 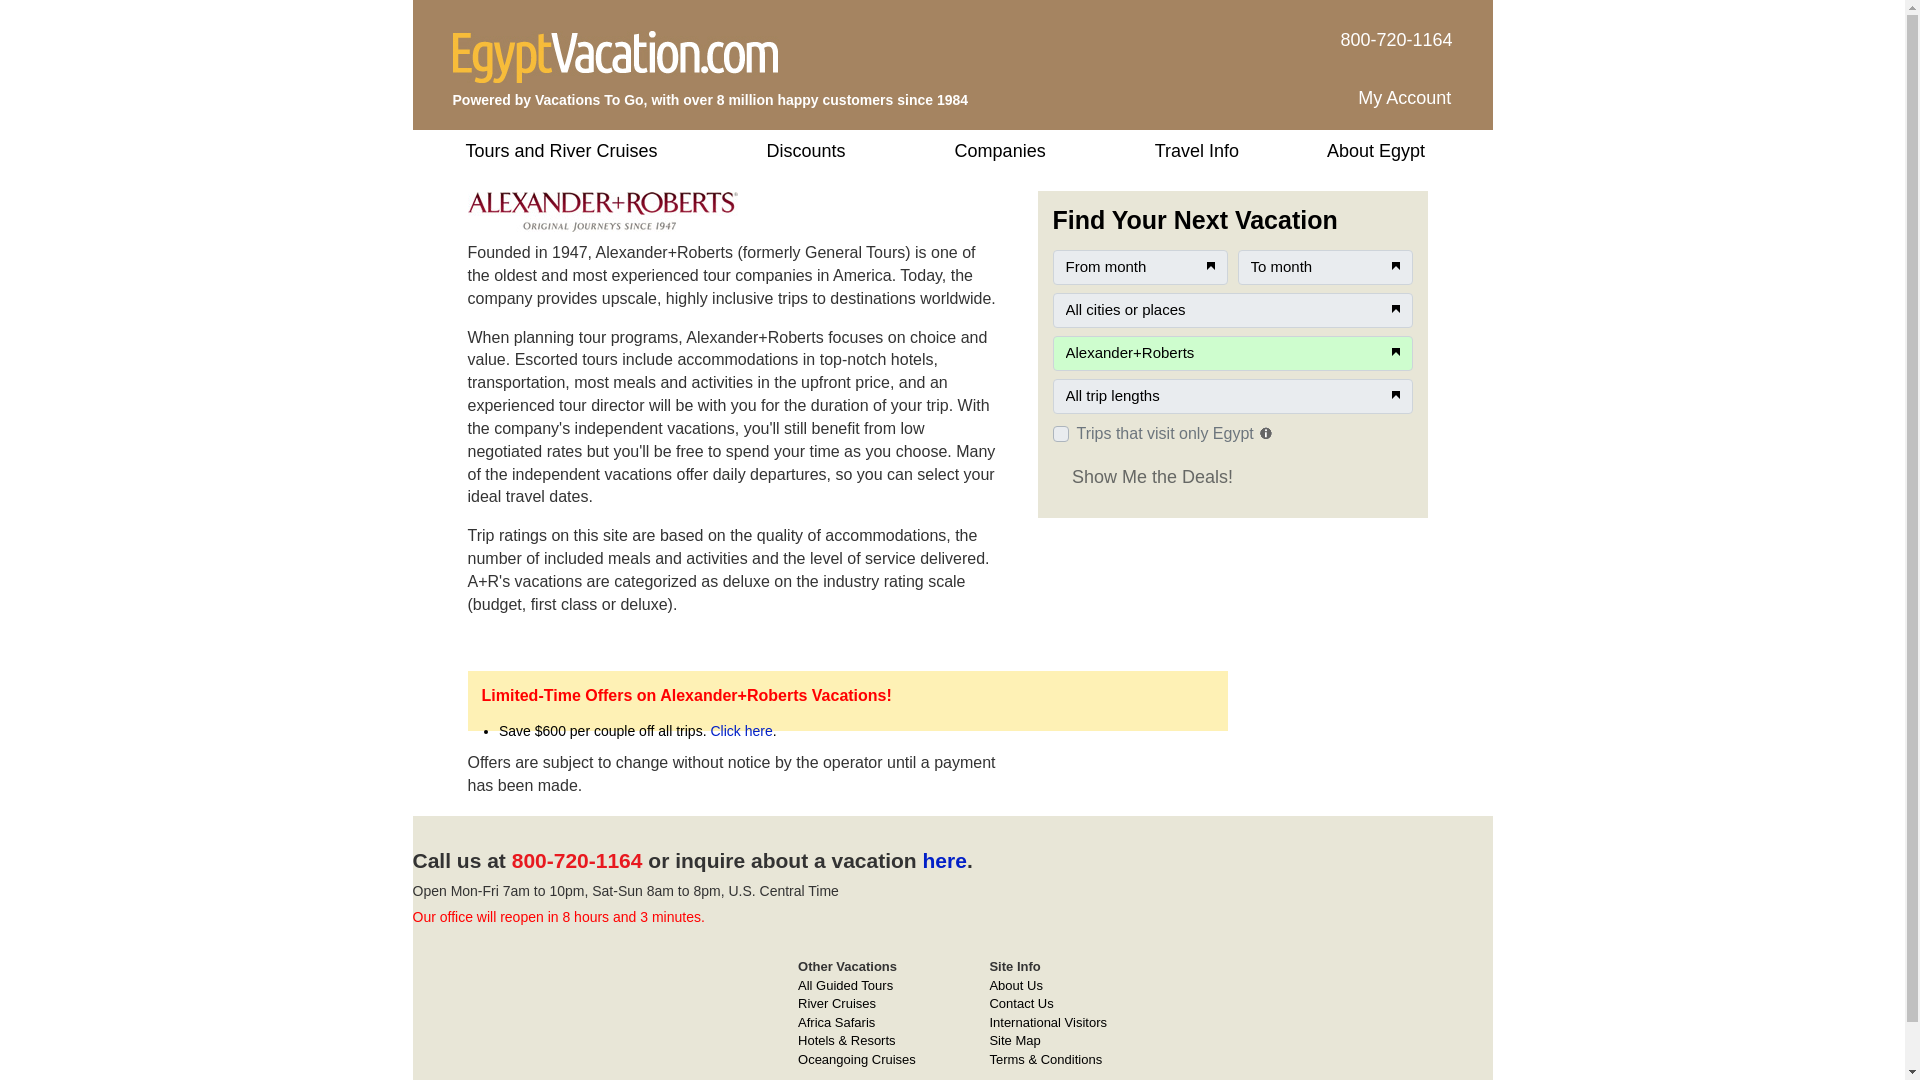 What do you see at coordinates (1196, 150) in the screenshot?
I see `Travel Info` at bounding box center [1196, 150].